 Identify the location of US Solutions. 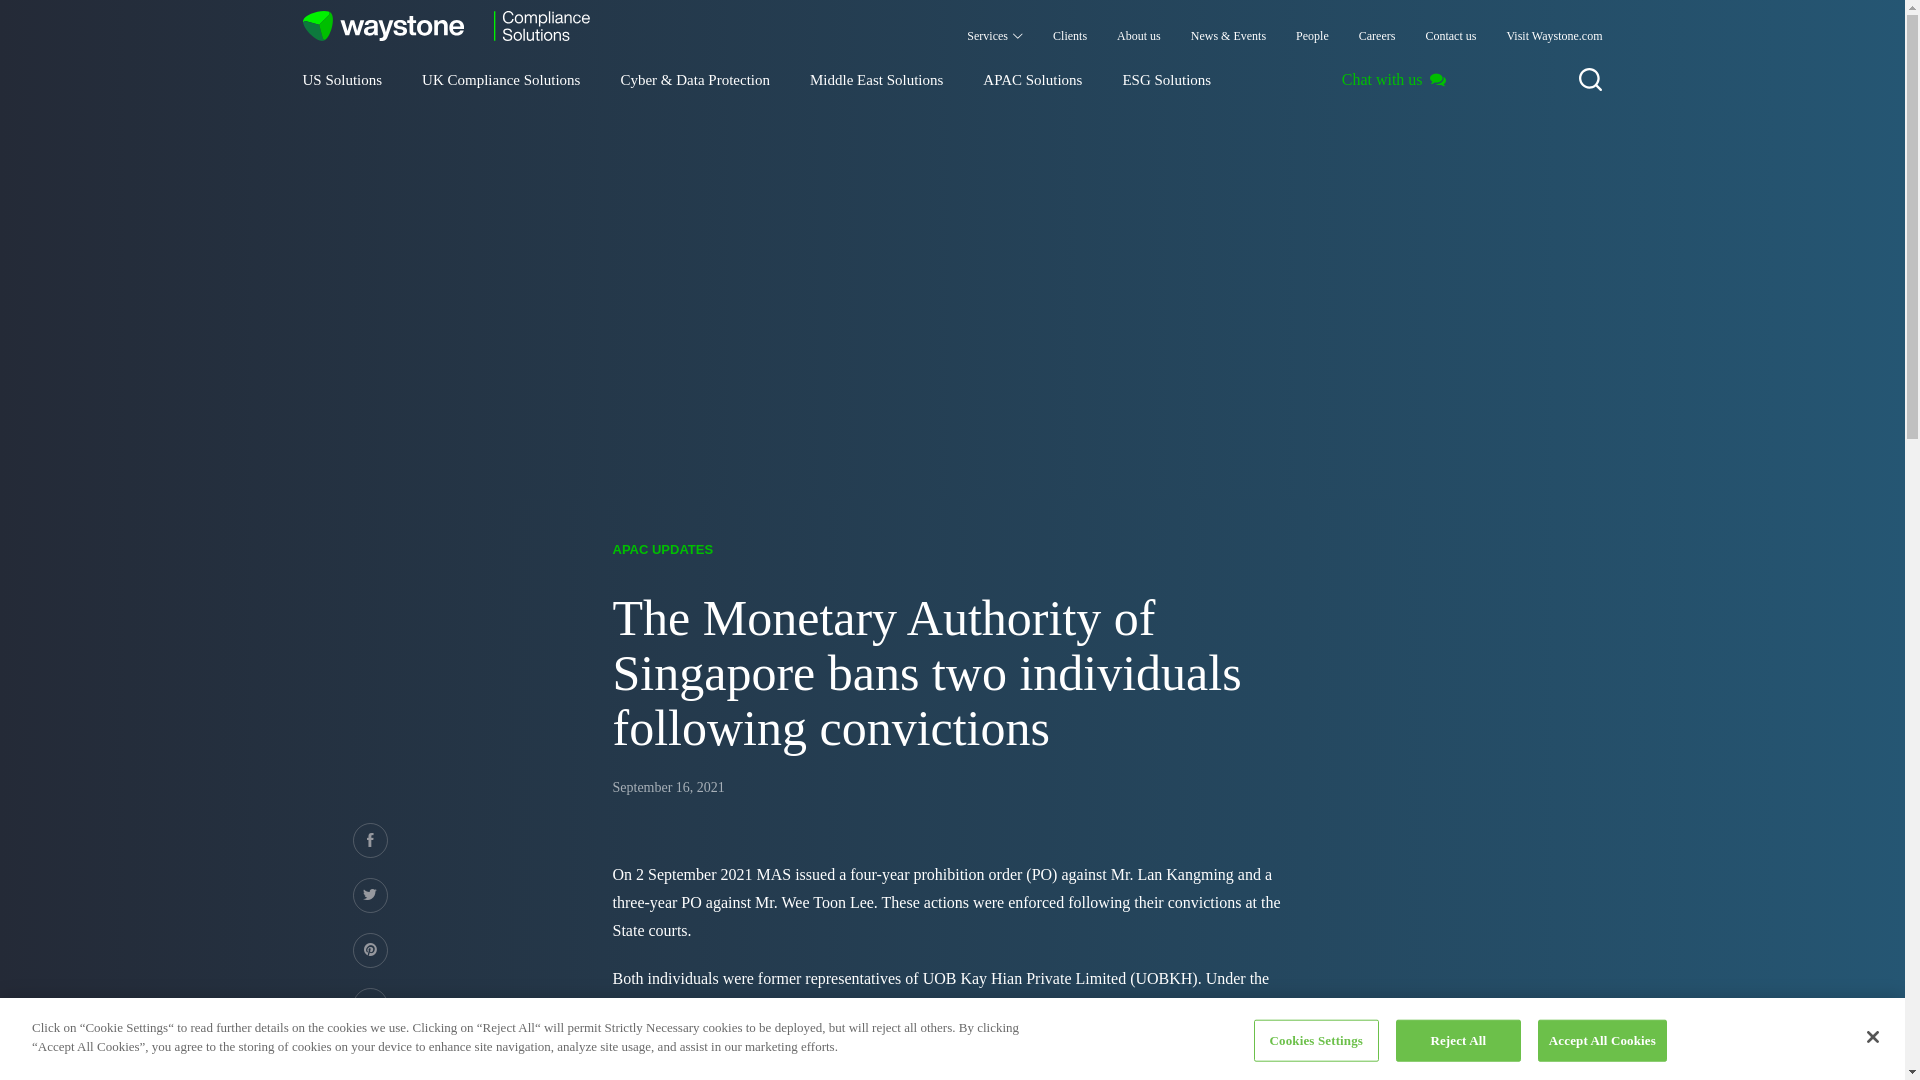
(342, 90).